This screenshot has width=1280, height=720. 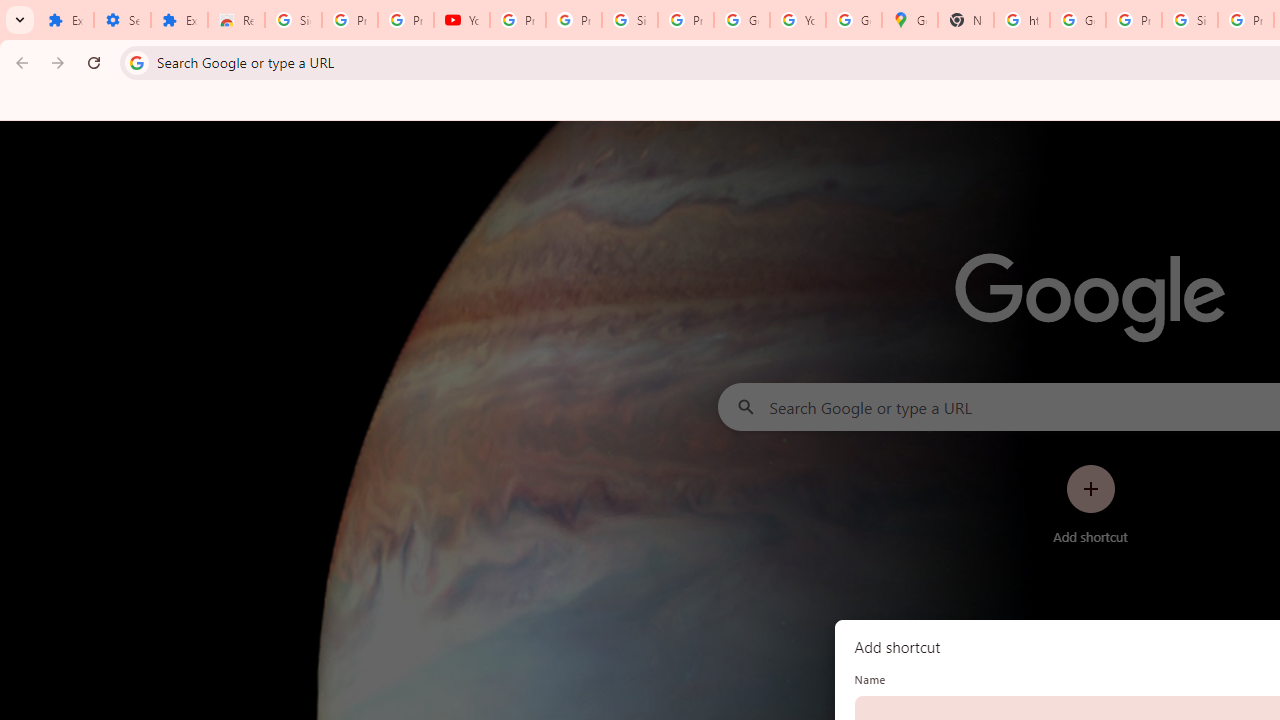 What do you see at coordinates (798, 20) in the screenshot?
I see `YouTube` at bounding box center [798, 20].